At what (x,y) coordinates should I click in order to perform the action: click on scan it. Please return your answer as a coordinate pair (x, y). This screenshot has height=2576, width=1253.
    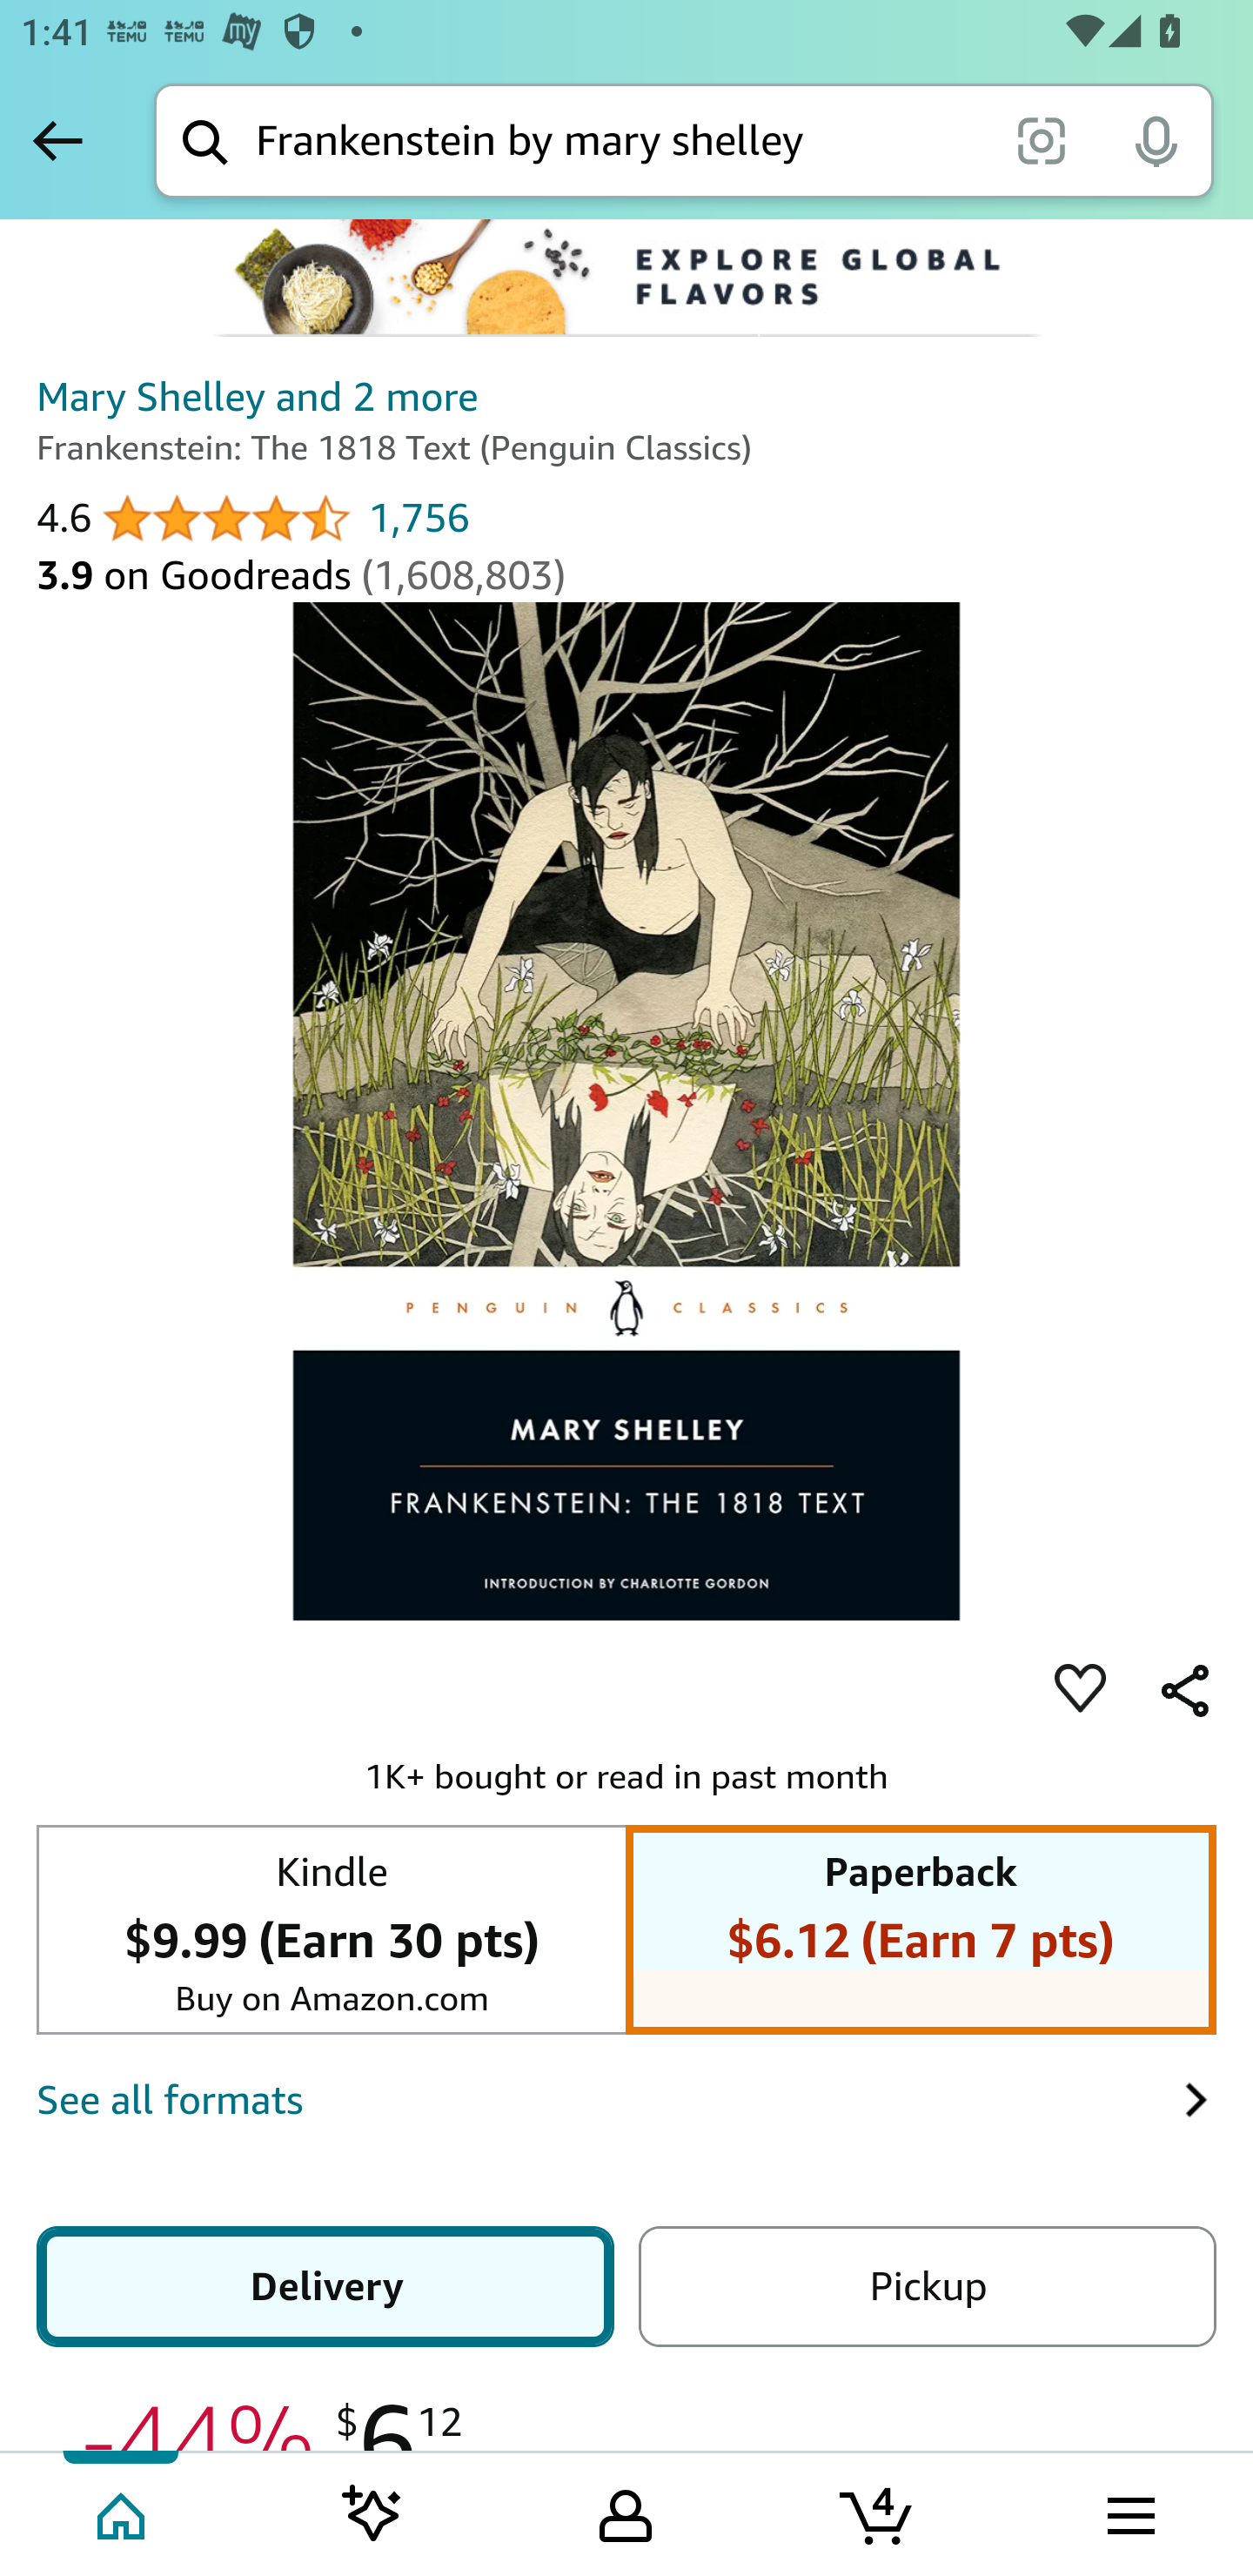
    Looking at the image, I should click on (1041, 139).